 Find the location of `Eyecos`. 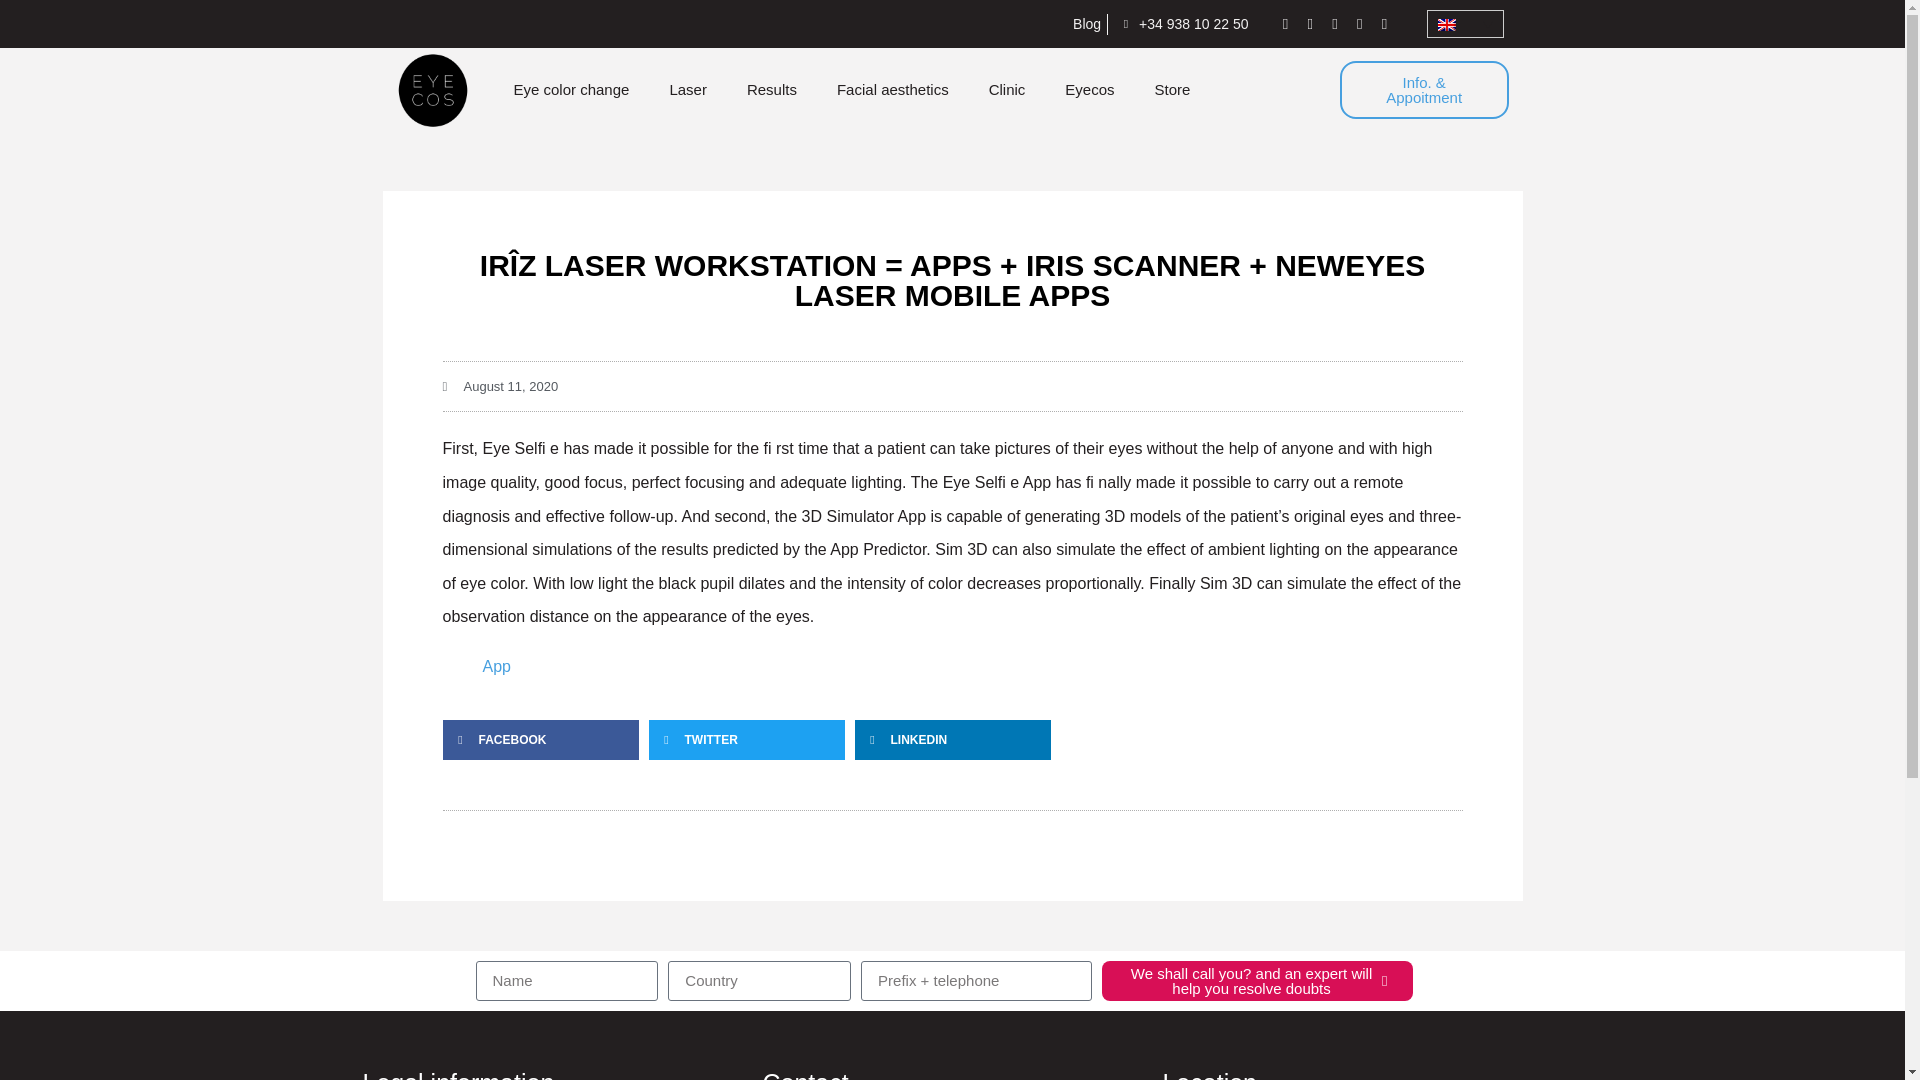

Eyecos is located at coordinates (1089, 90).